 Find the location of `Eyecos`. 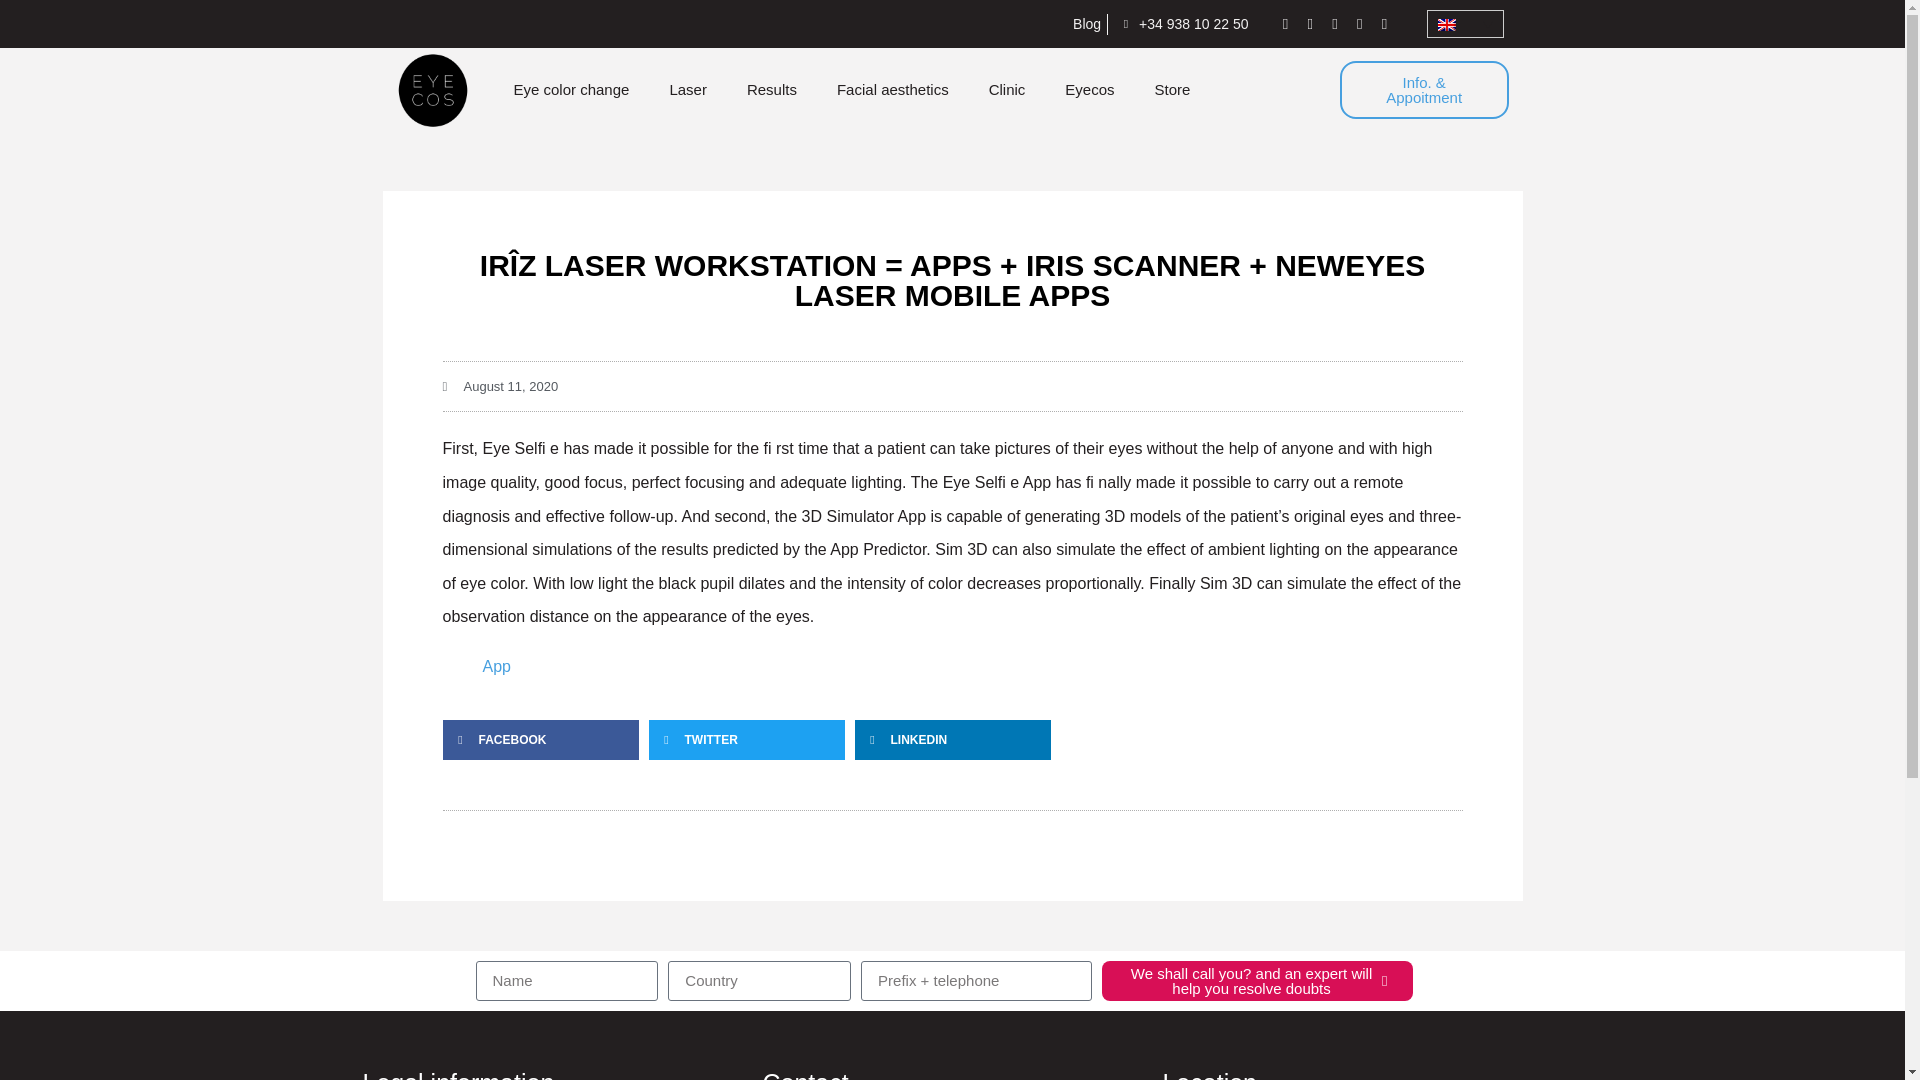

Eyecos is located at coordinates (1089, 90).